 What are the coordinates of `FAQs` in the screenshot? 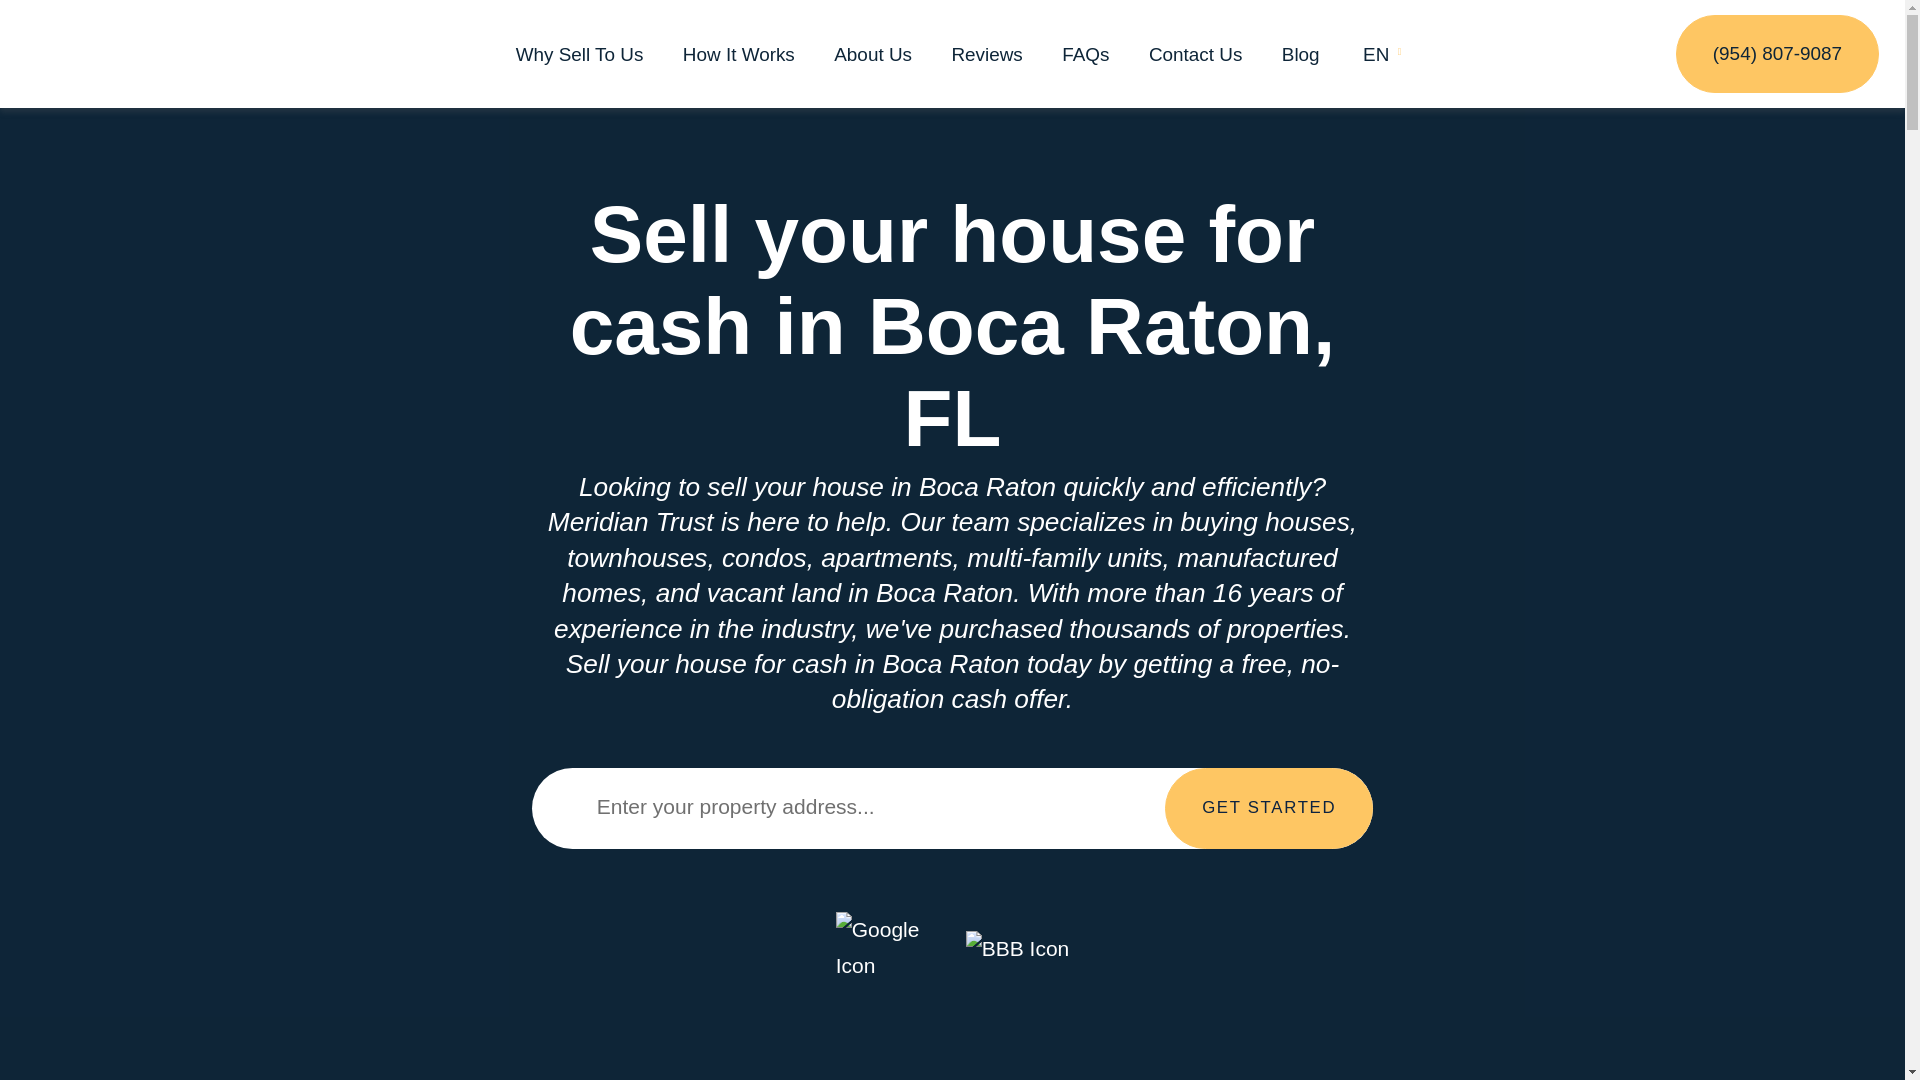 It's located at (1085, 54).